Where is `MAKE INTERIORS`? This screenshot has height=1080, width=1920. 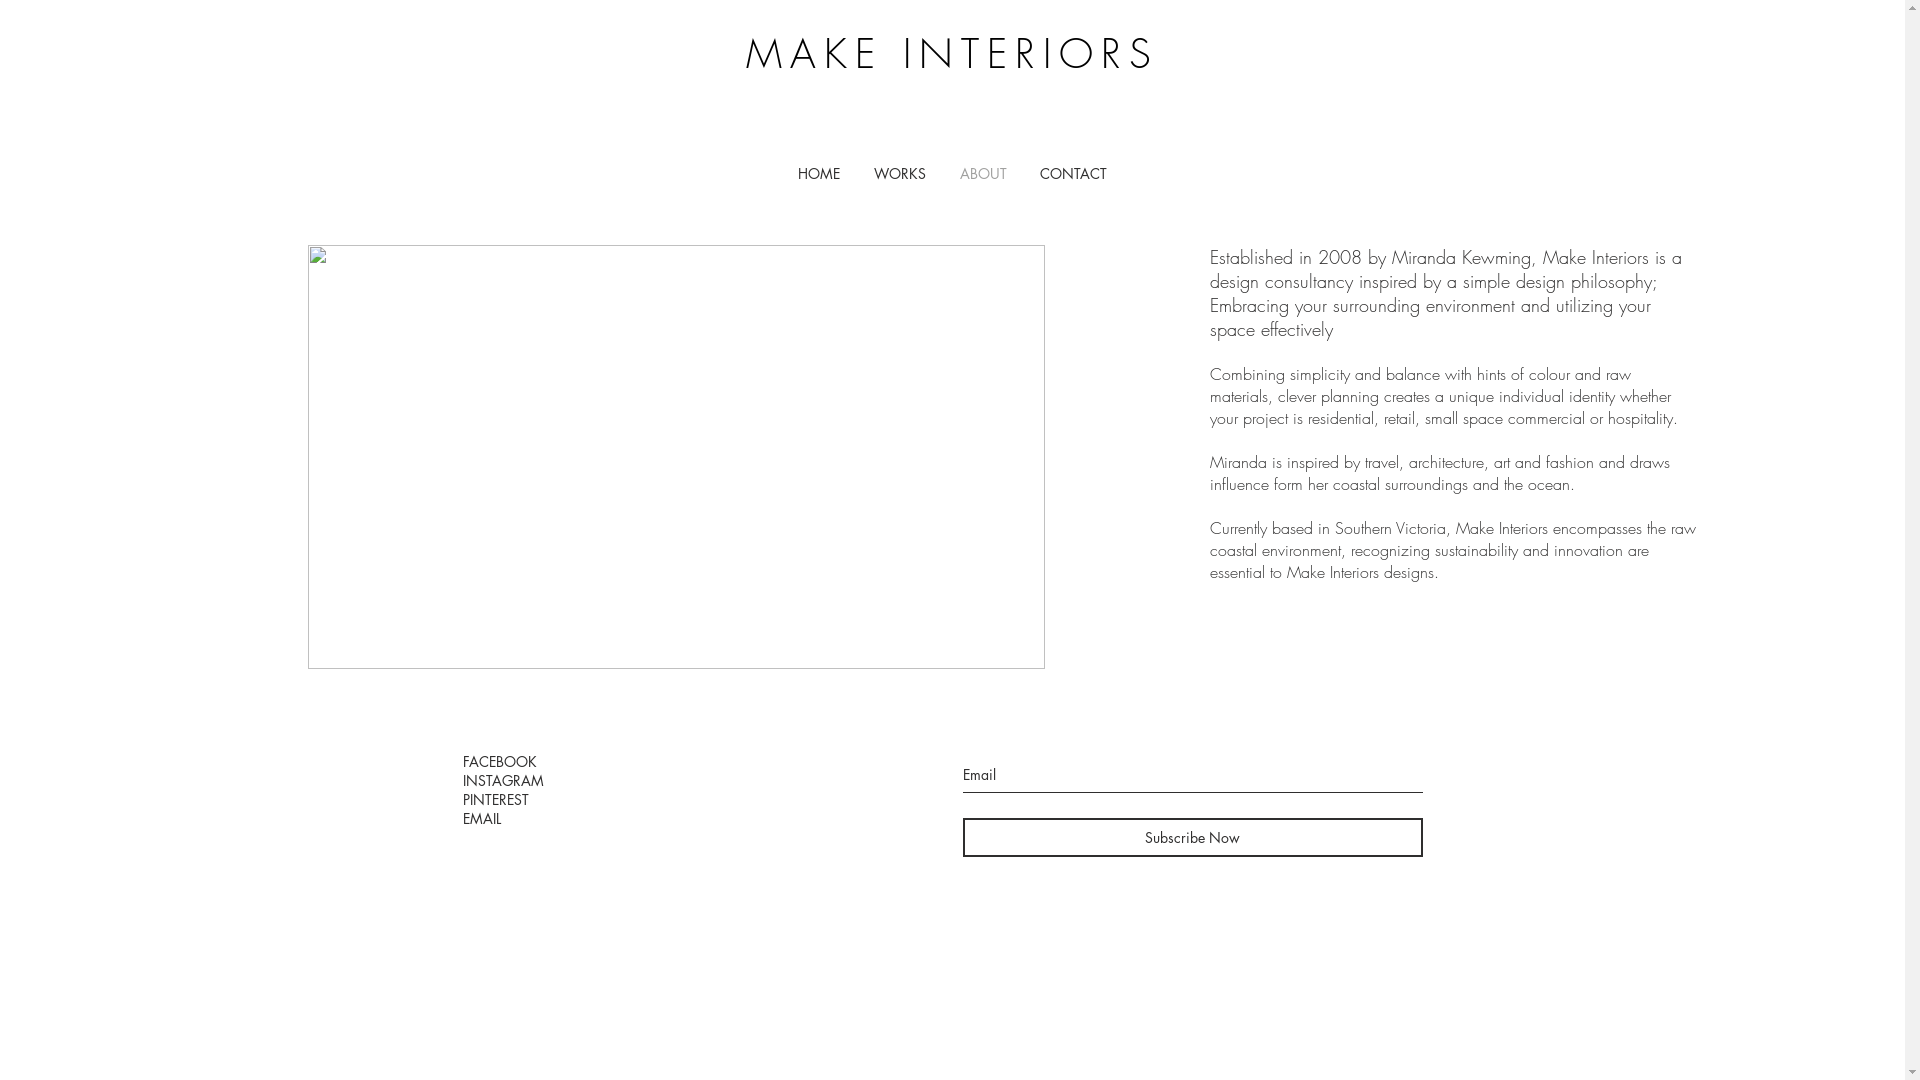
MAKE INTERIORS is located at coordinates (952, 54).